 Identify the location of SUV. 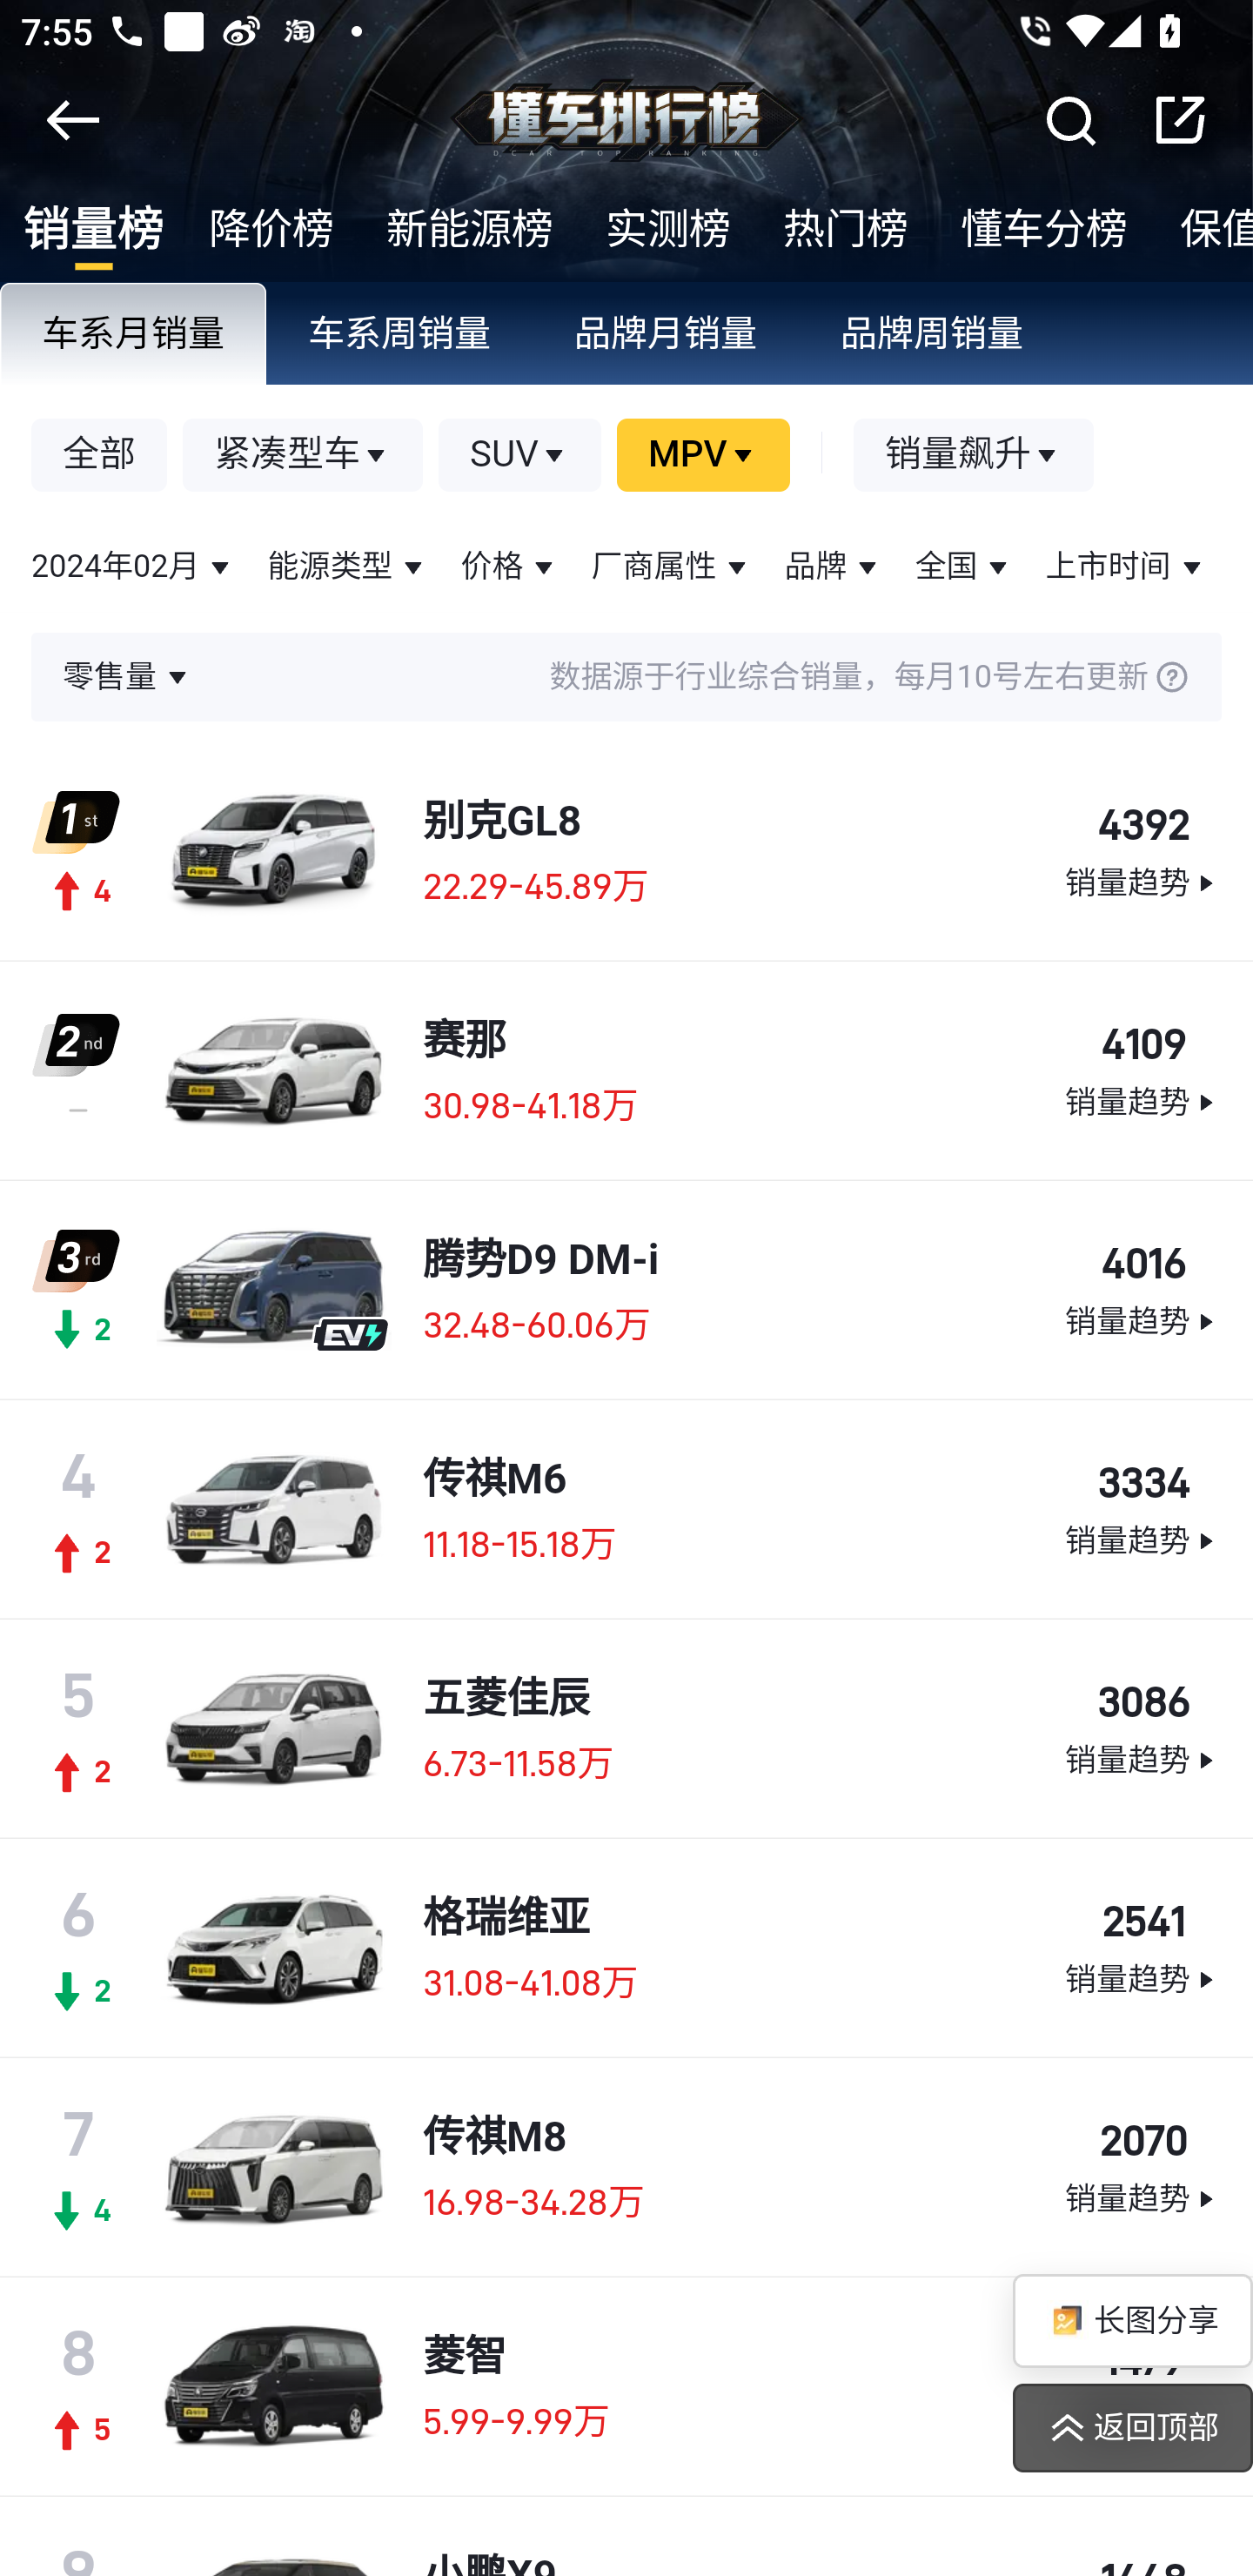
(520, 456).